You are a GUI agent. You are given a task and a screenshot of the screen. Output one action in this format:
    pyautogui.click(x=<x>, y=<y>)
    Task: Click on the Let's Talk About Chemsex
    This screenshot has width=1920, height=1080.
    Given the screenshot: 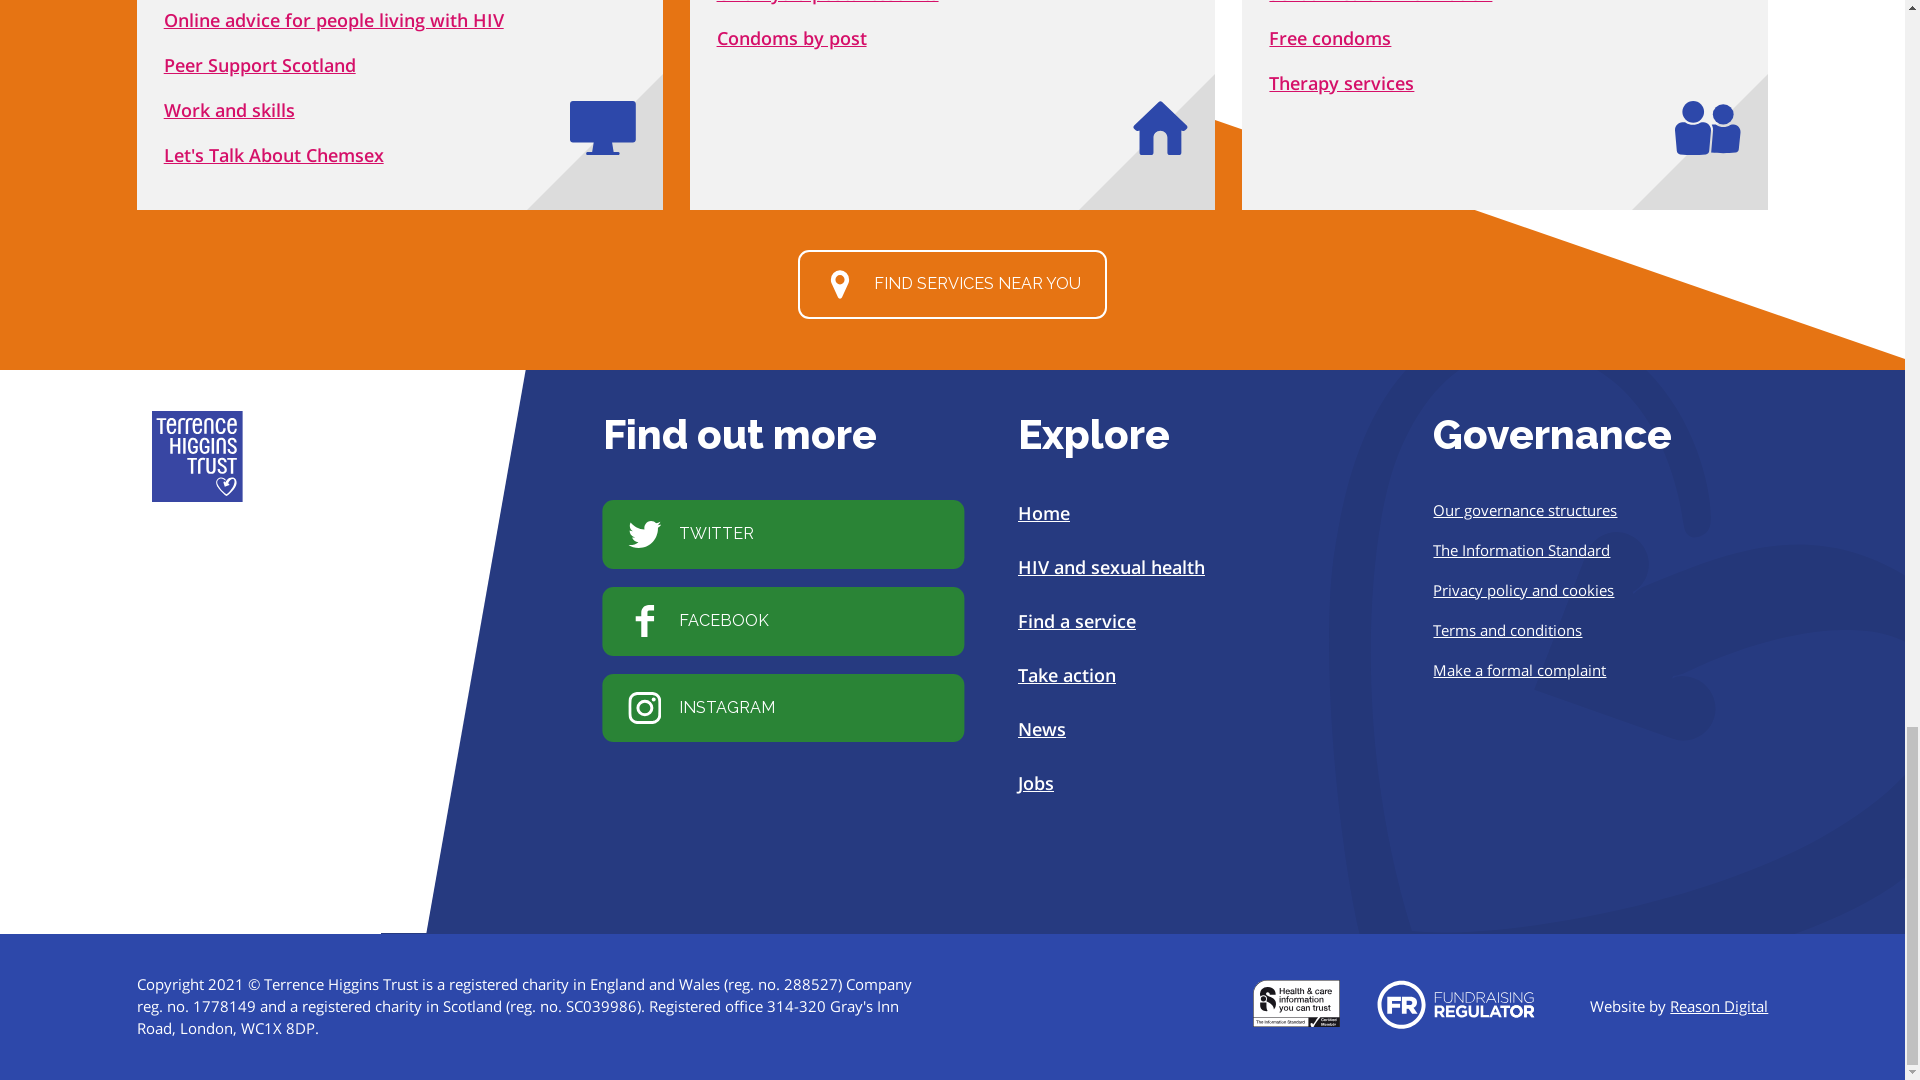 What is the action you would take?
    pyautogui.click(x=274, y=154)
    